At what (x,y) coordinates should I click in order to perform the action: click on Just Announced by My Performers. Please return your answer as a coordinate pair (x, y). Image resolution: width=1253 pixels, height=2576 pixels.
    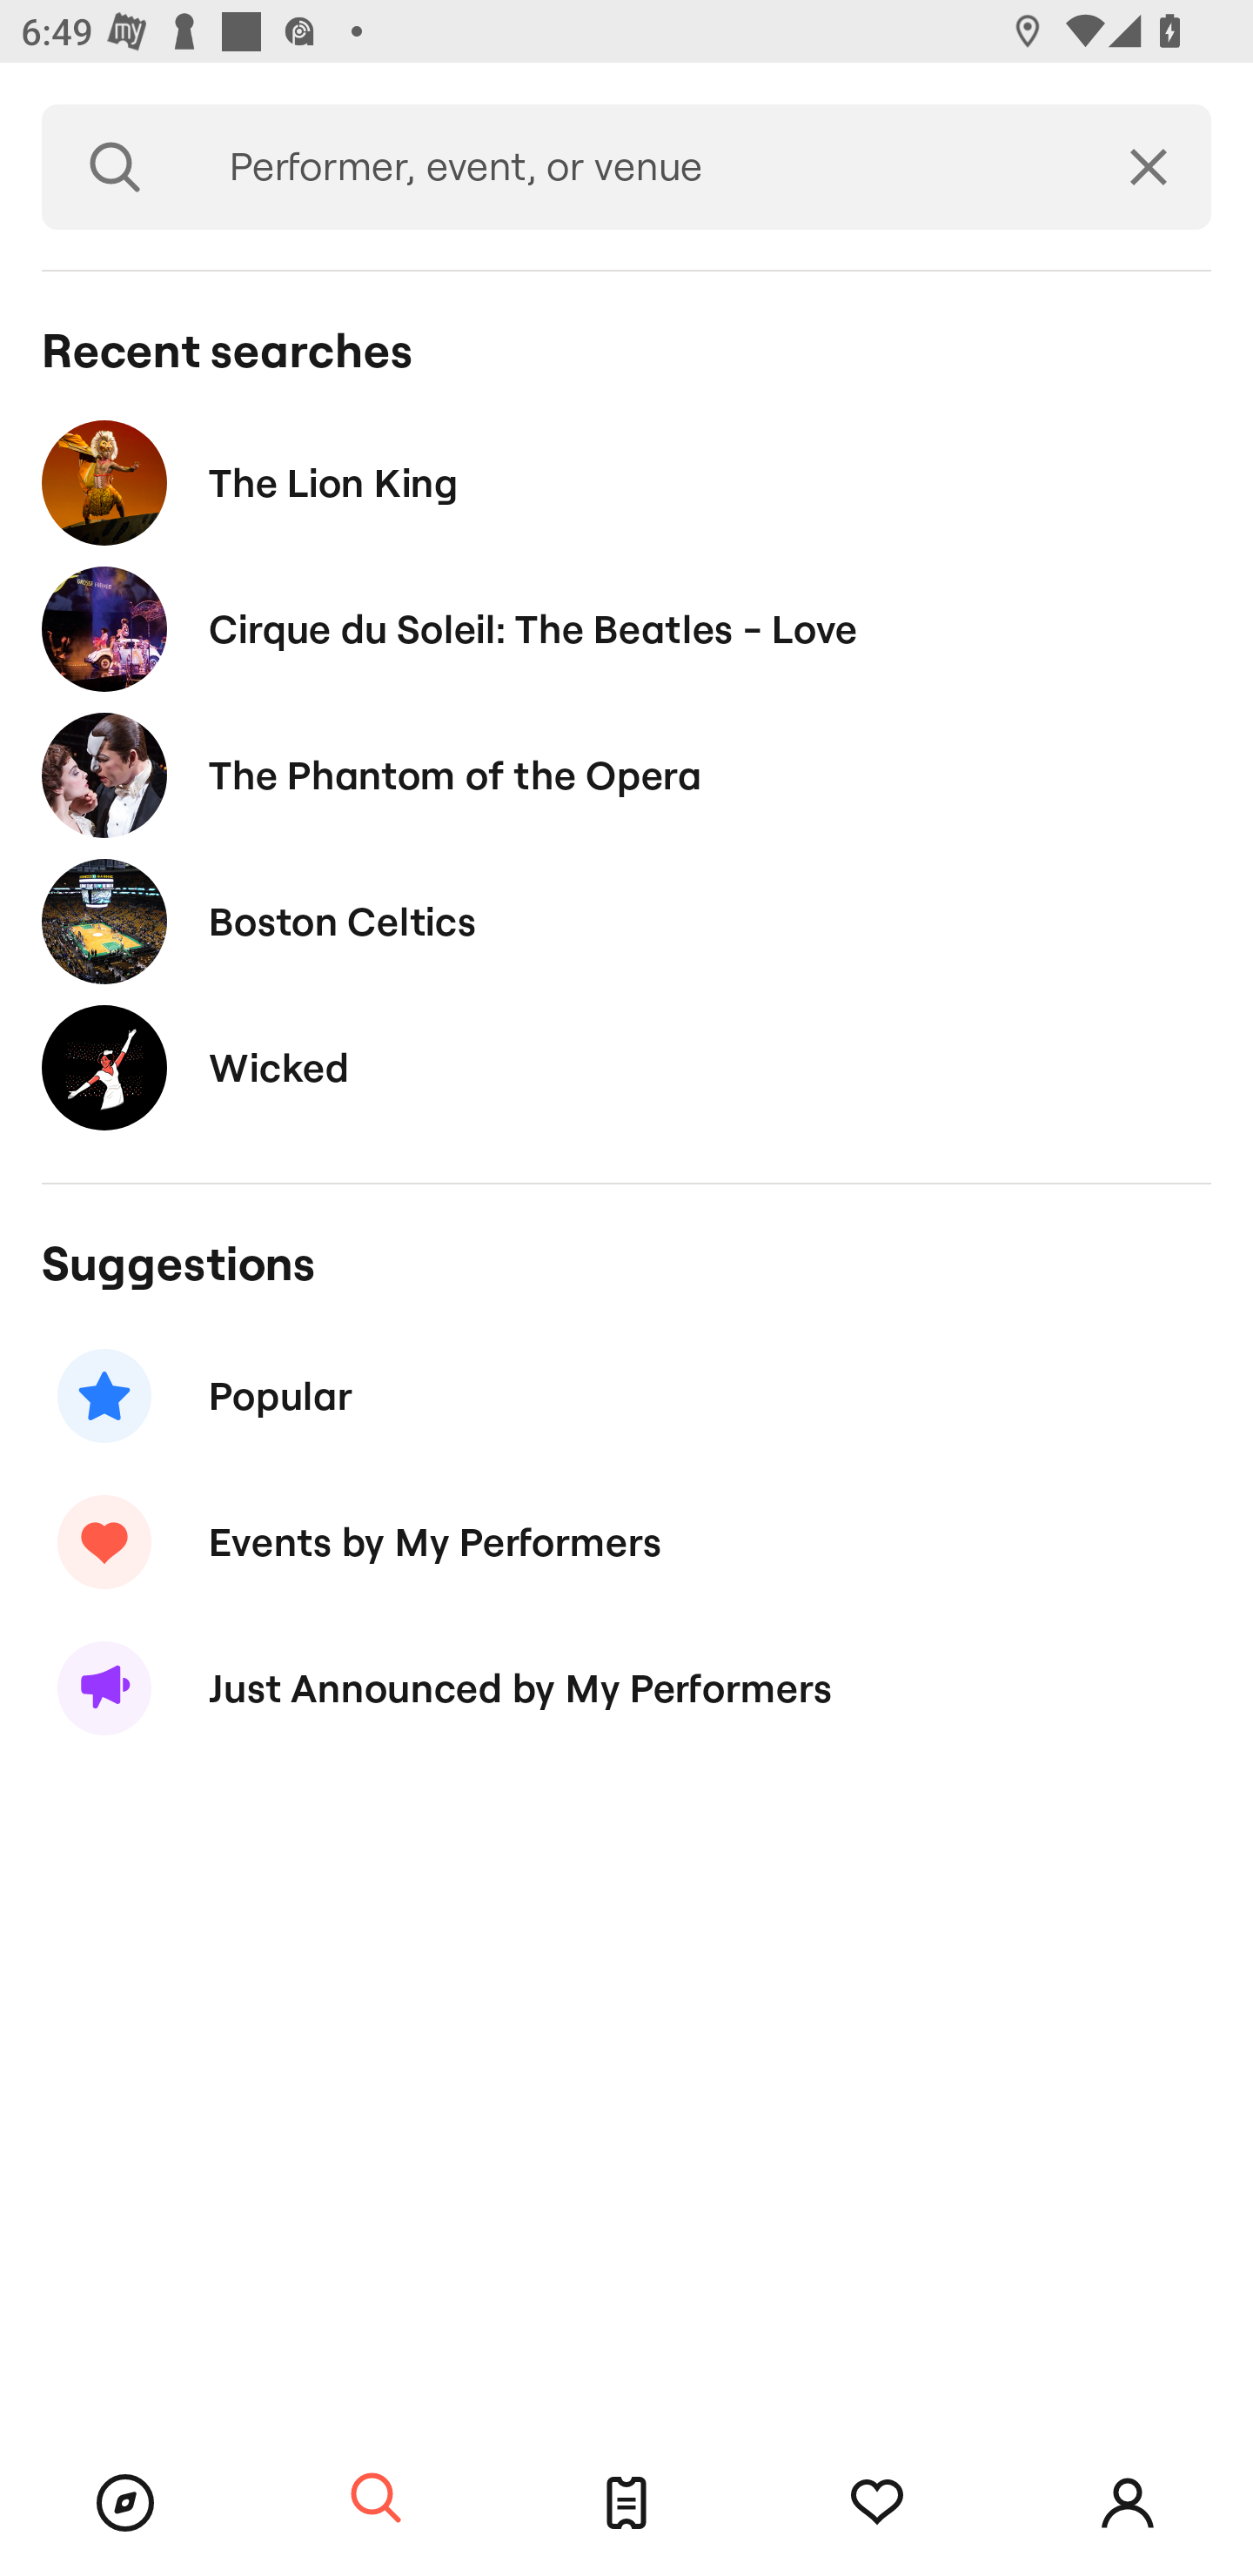
    Looking at the image, I should click on (626, 1688).